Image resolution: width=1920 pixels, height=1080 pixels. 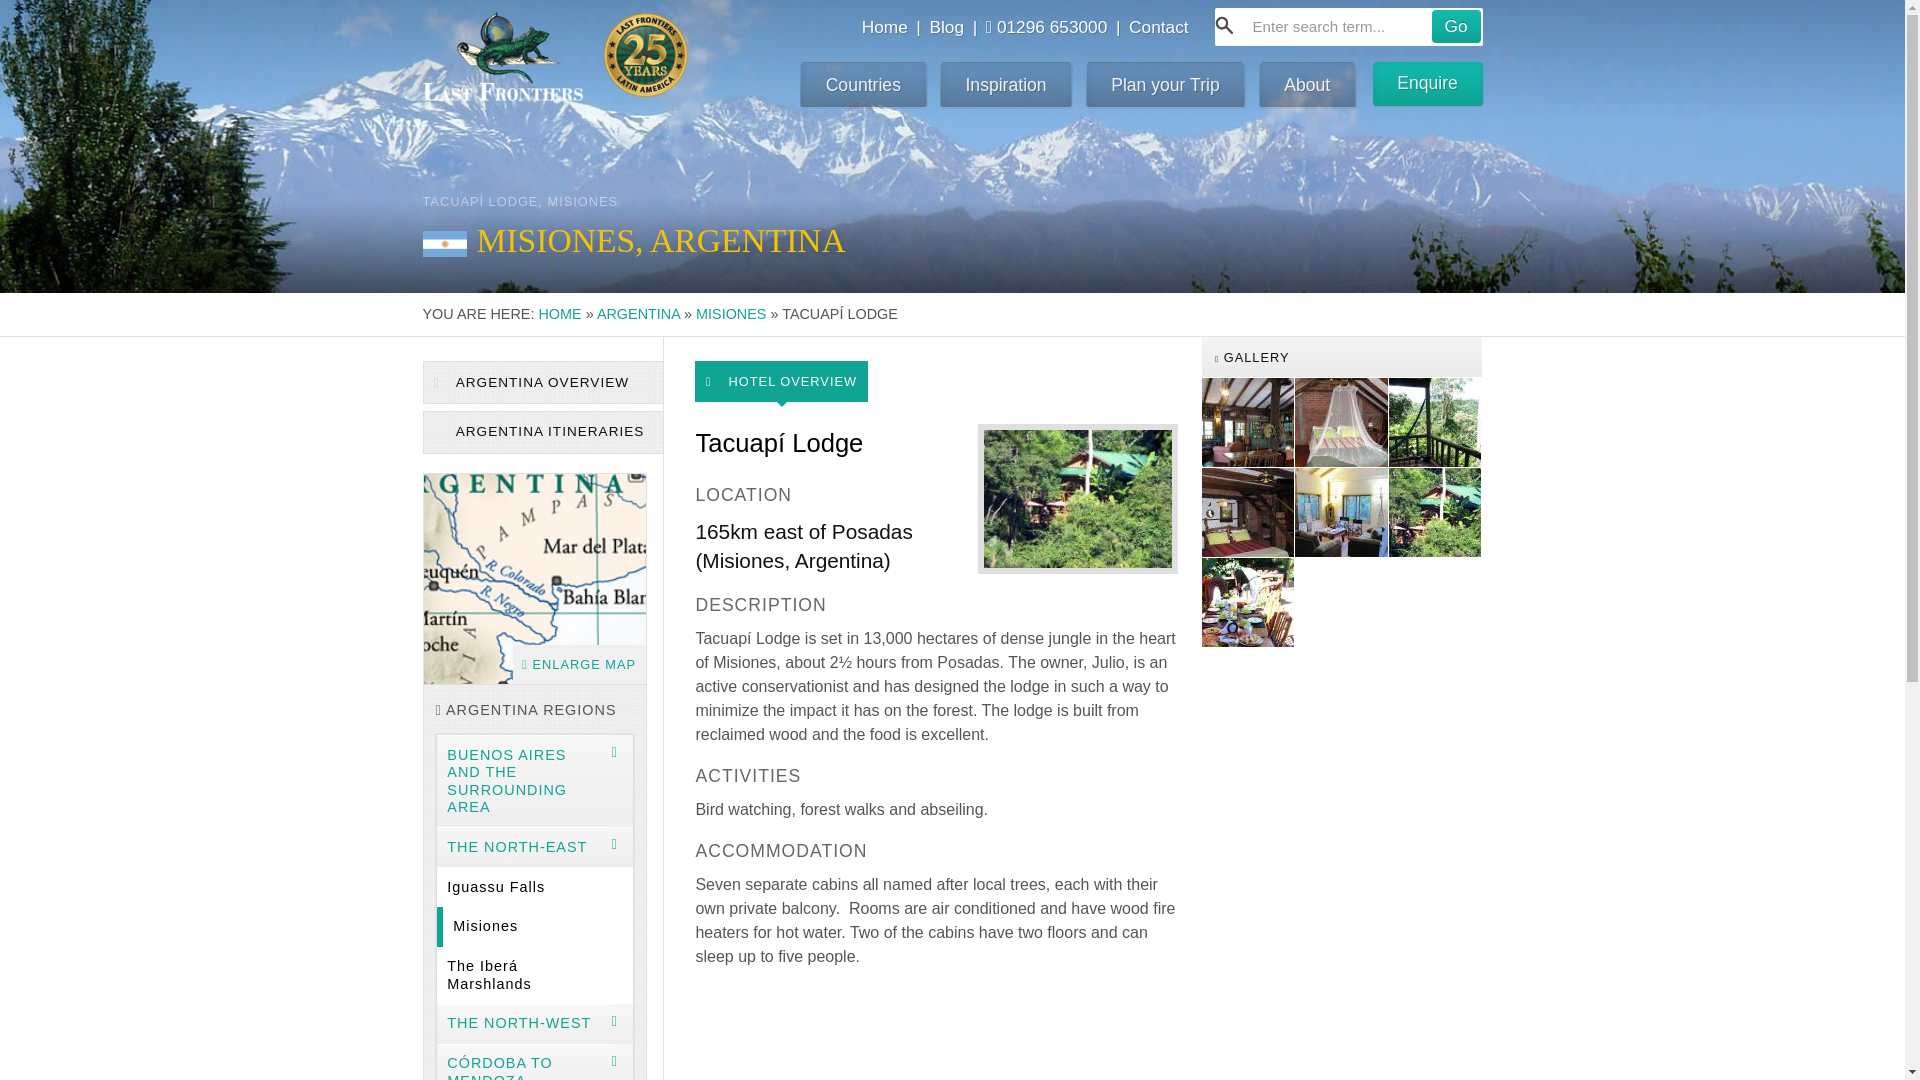 What do you see at coordinates (885, 26) in the screenshot?
I see `Home` at bounding box center [885, 26].